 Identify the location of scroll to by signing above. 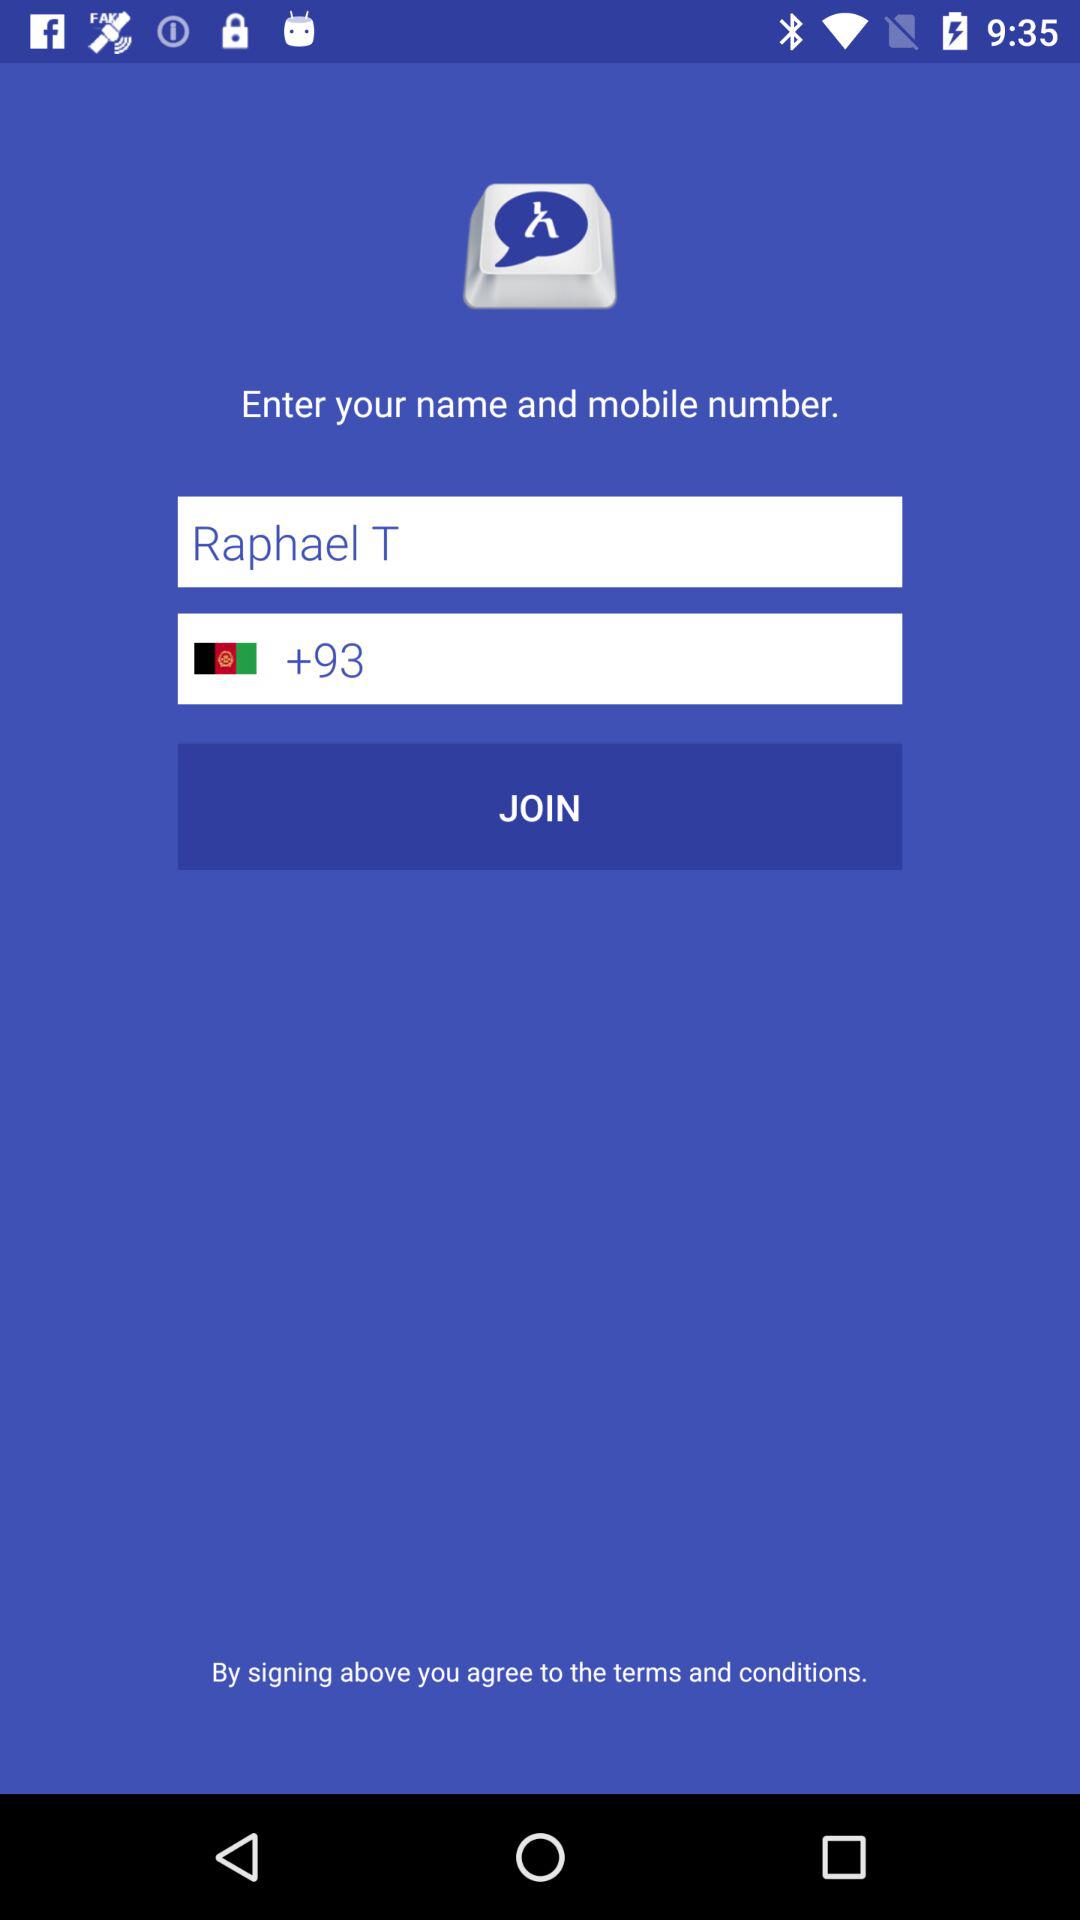
(539, 1670).